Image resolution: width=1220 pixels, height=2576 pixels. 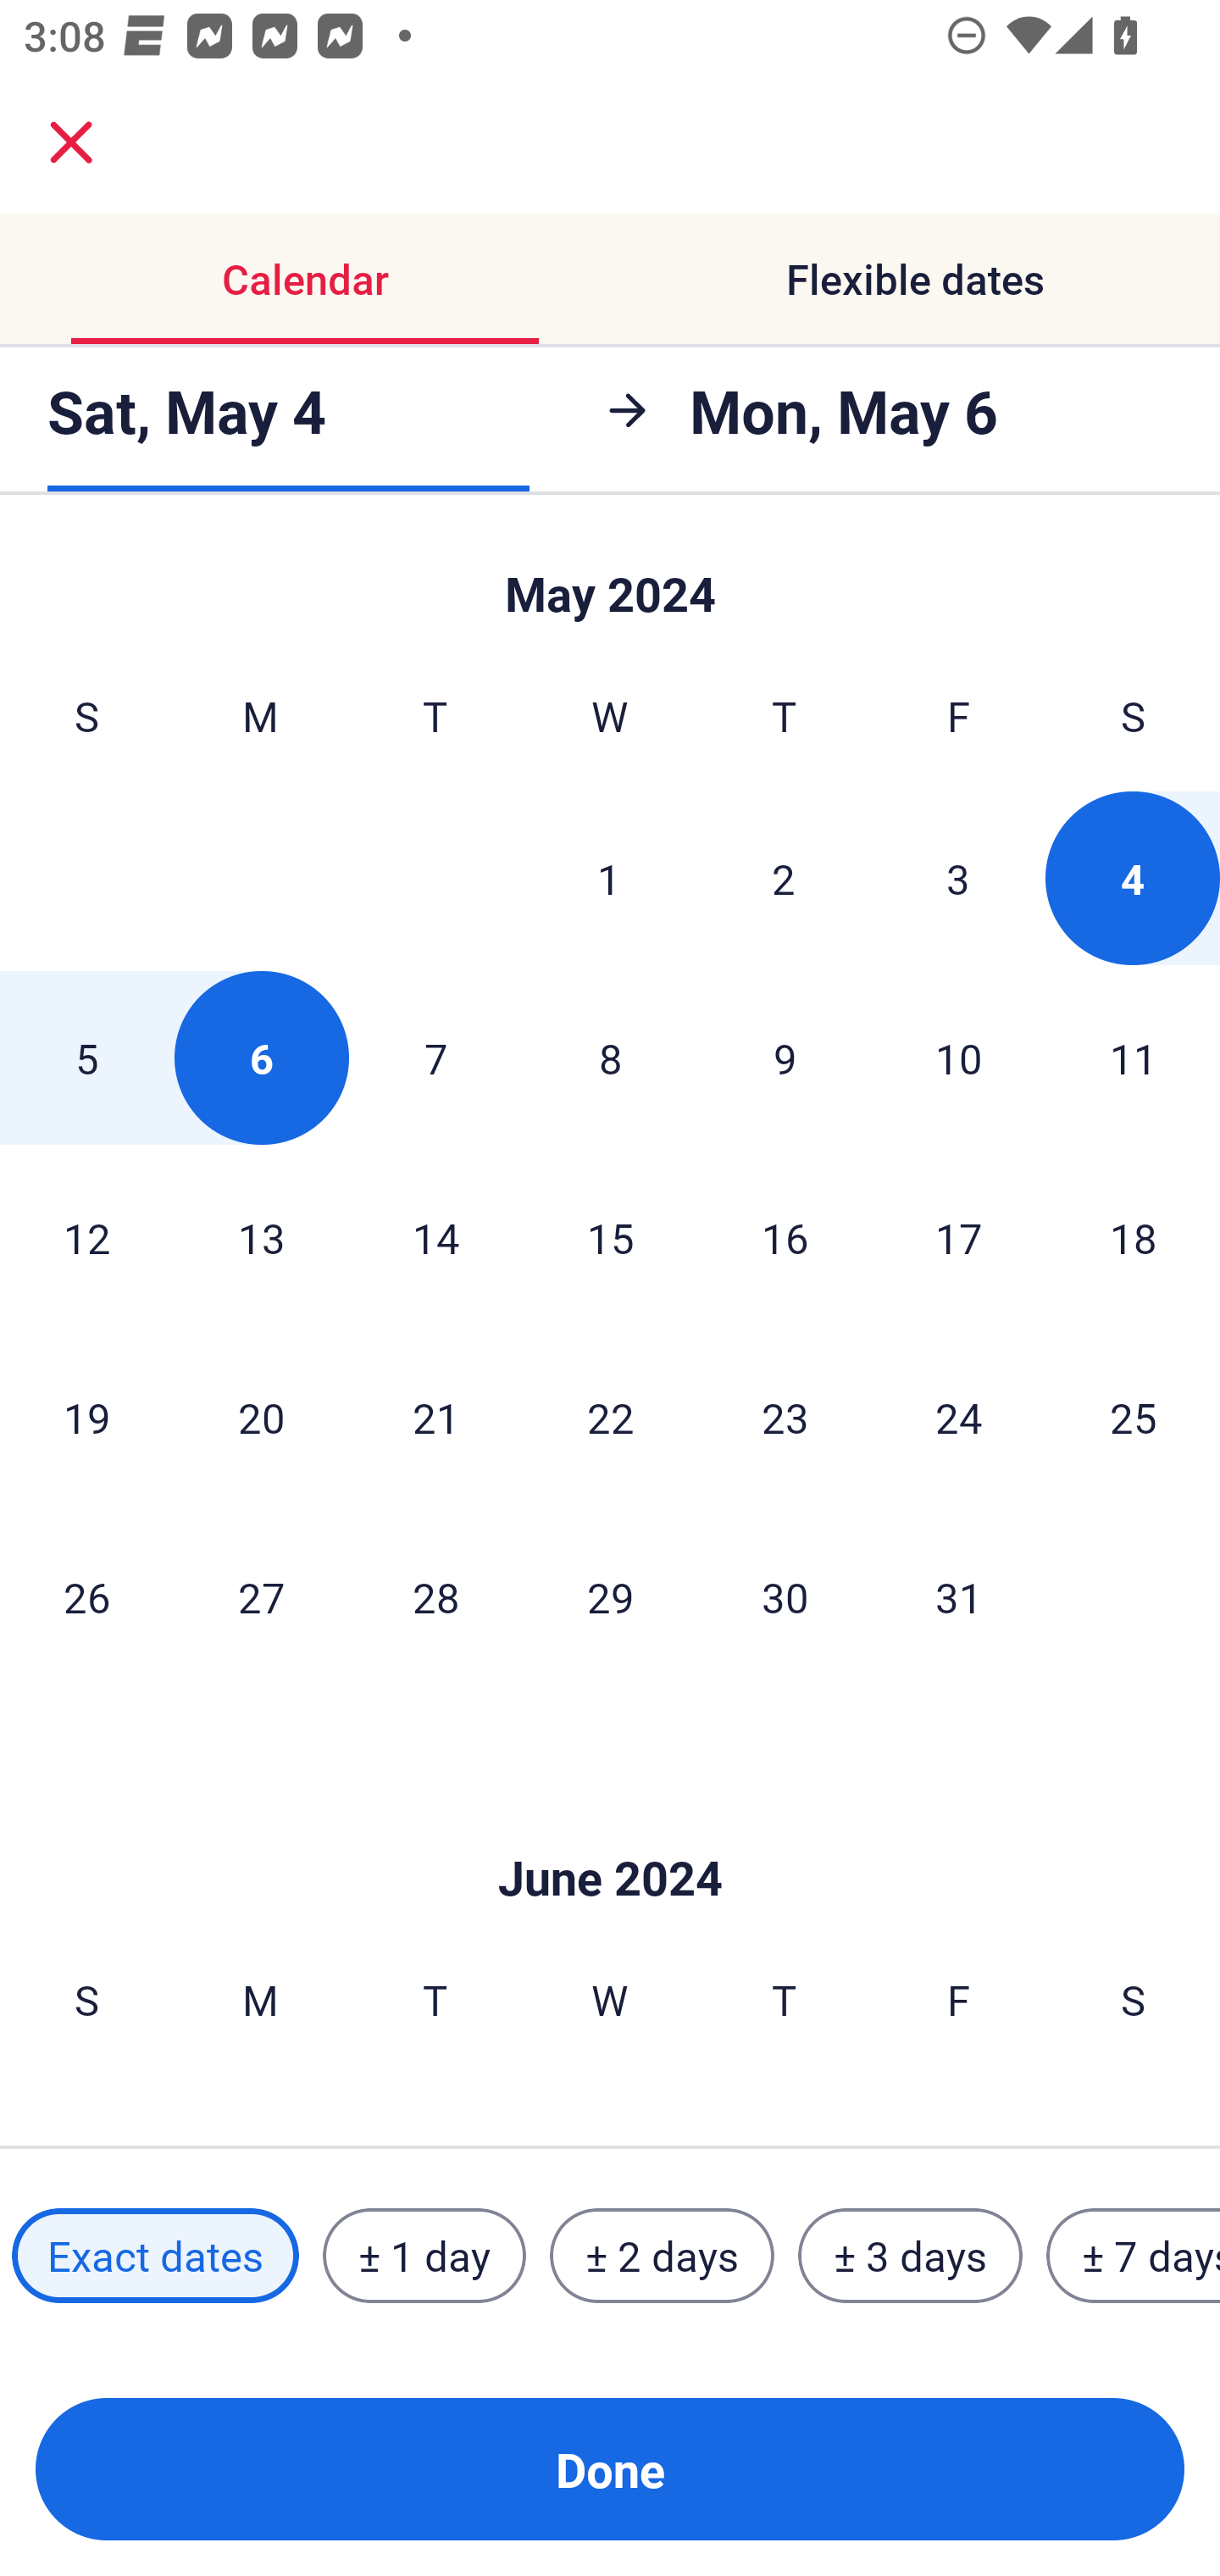 What do you see at coordinates (435, 1417) in the screenshot?
I see `21 Tuesday, May 21, 2024` at bounding box center [435, 1417].